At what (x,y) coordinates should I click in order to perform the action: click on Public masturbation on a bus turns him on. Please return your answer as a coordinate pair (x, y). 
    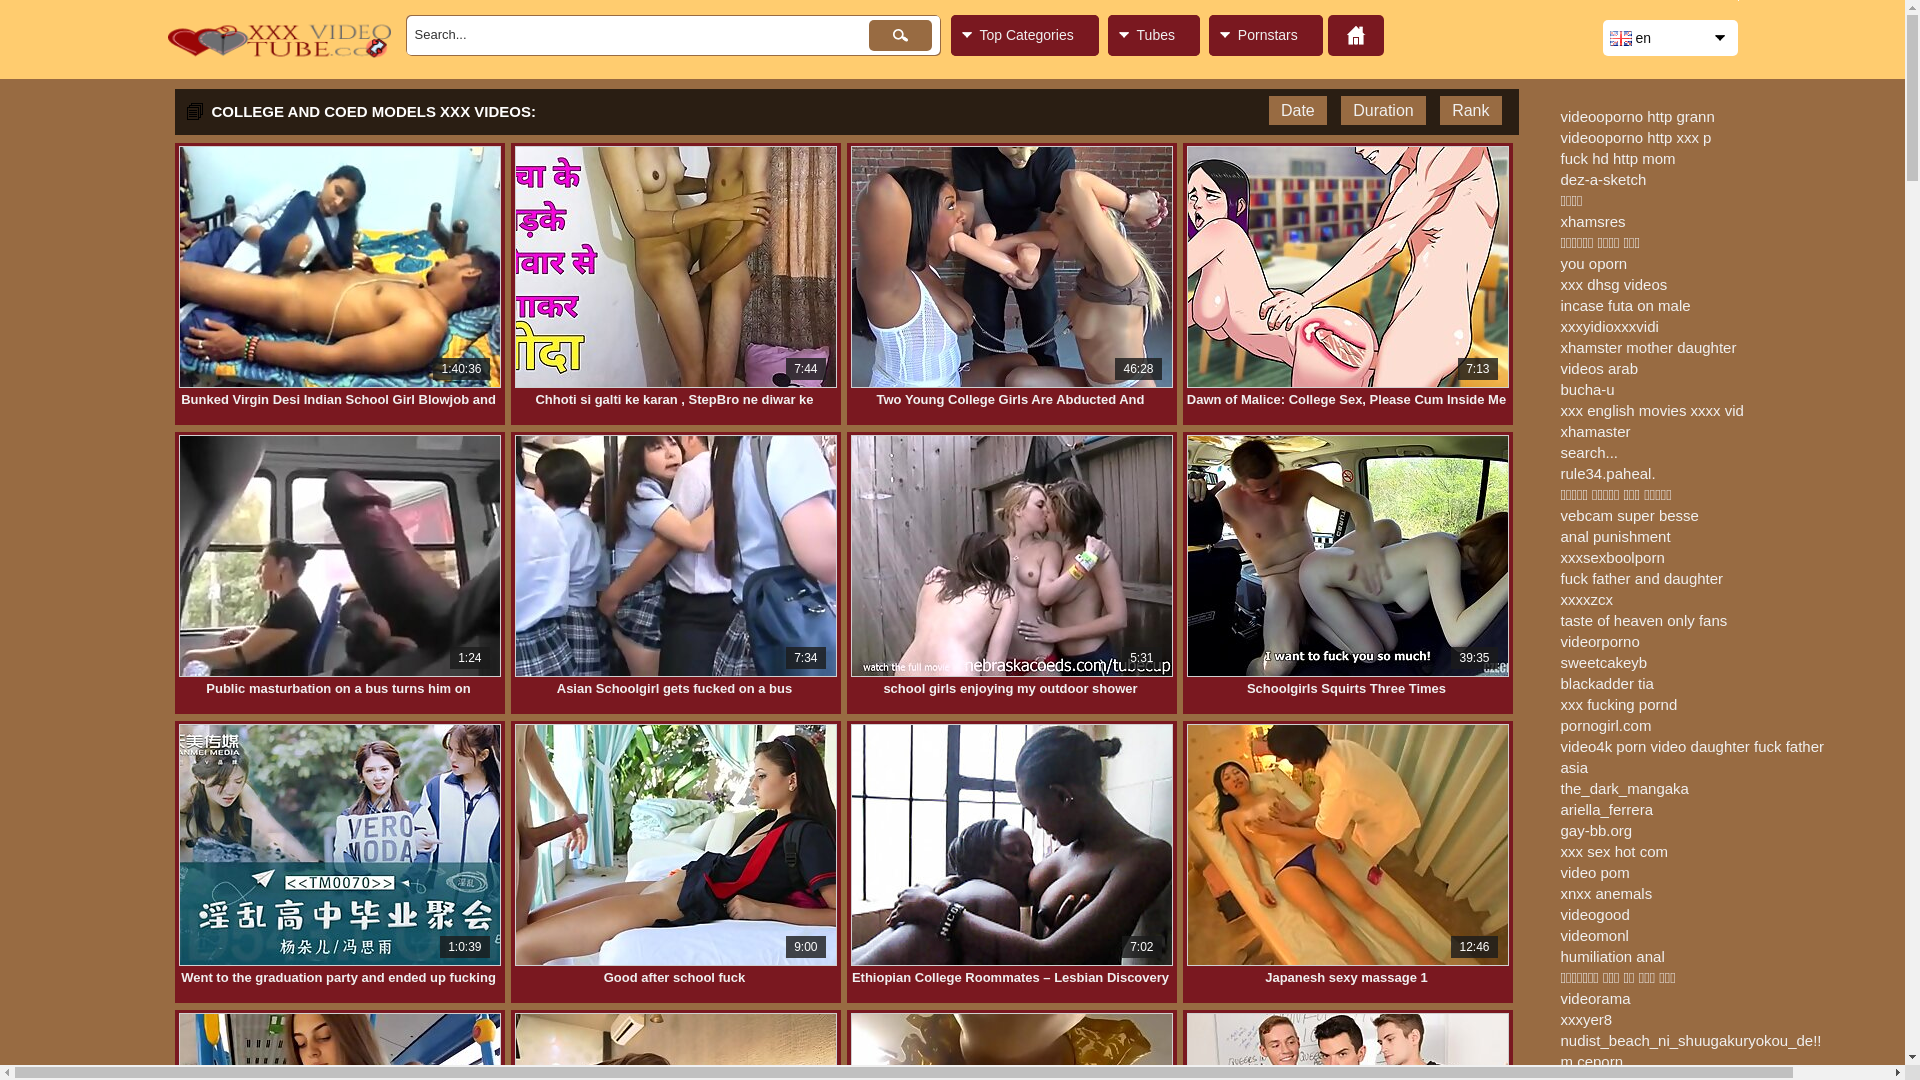
    Looking at the image, I should click on (338, 688).